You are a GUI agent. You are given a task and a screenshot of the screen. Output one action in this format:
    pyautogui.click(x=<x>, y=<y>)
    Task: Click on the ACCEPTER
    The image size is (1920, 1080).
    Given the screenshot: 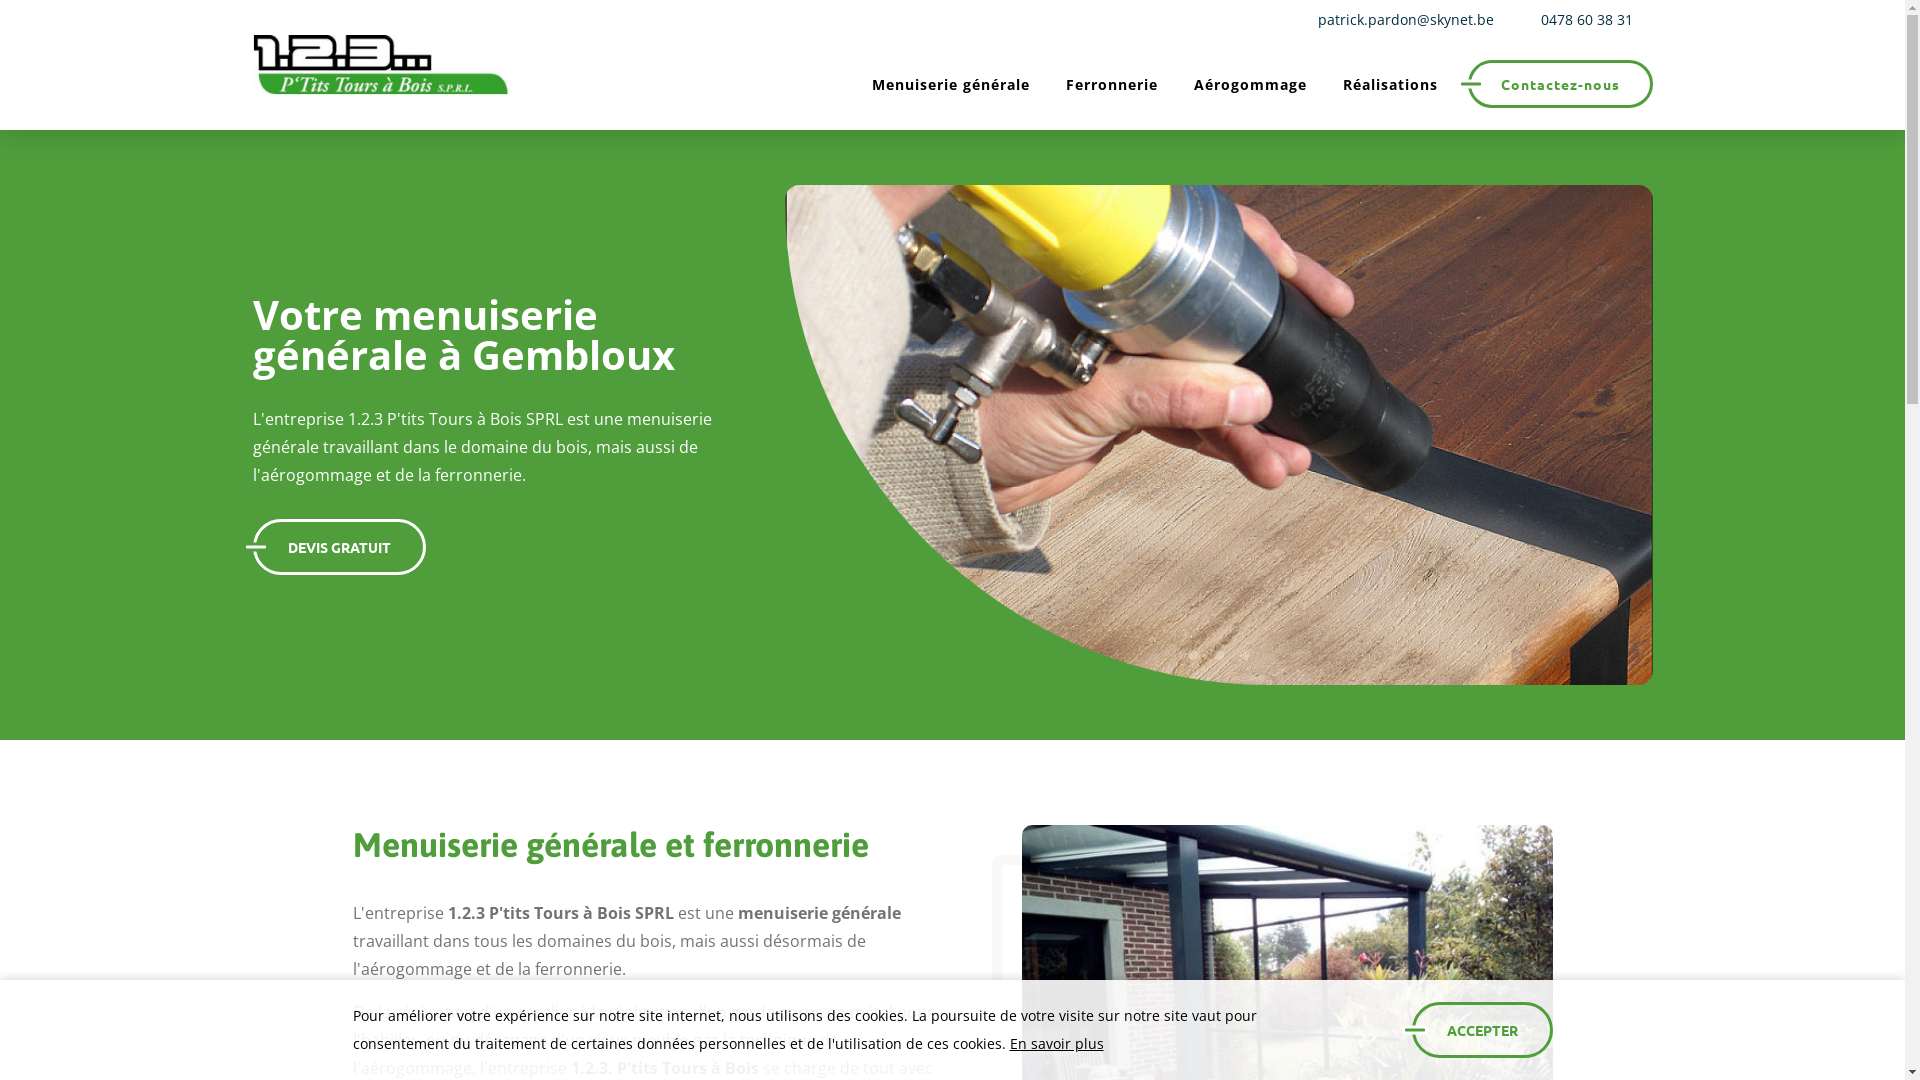 What is the action you would take?
    pyautogui.click(x=1482, y=1030)
    